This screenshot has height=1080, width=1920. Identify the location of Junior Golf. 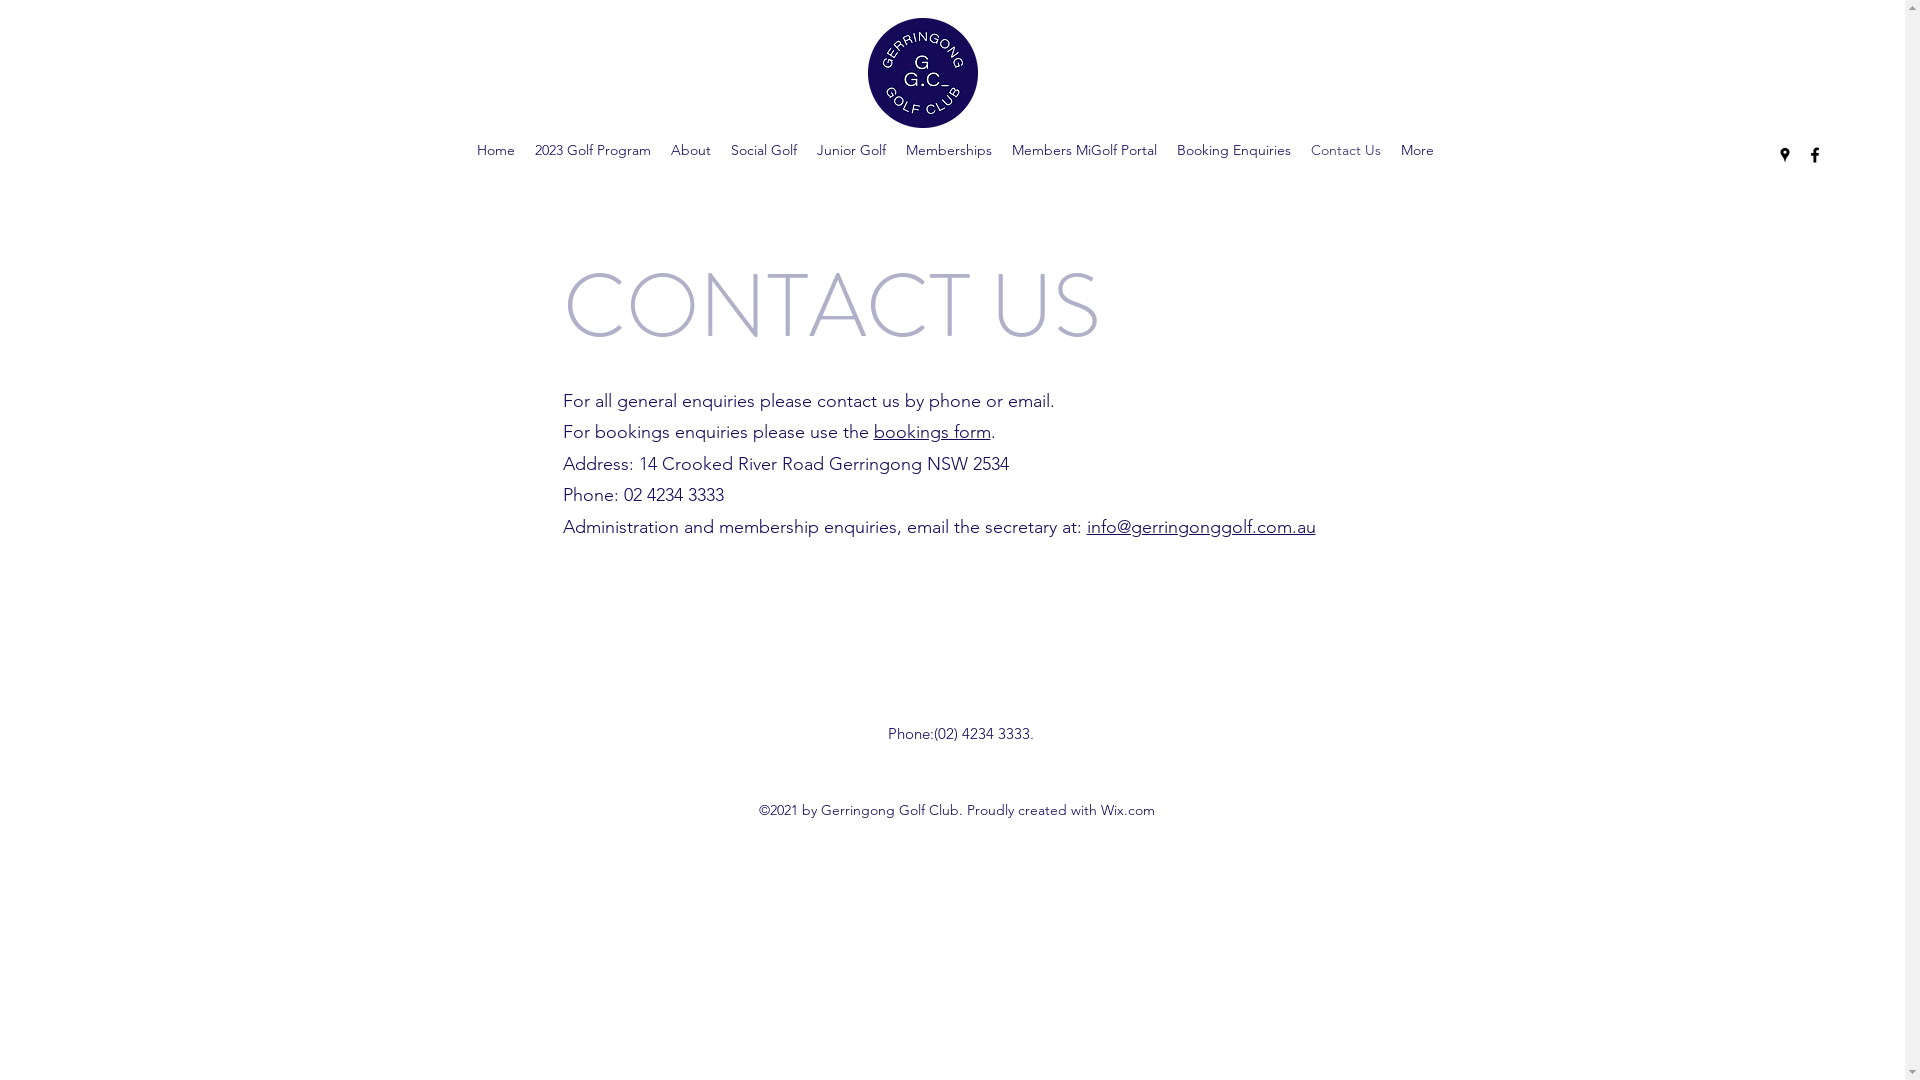
(852, 150).